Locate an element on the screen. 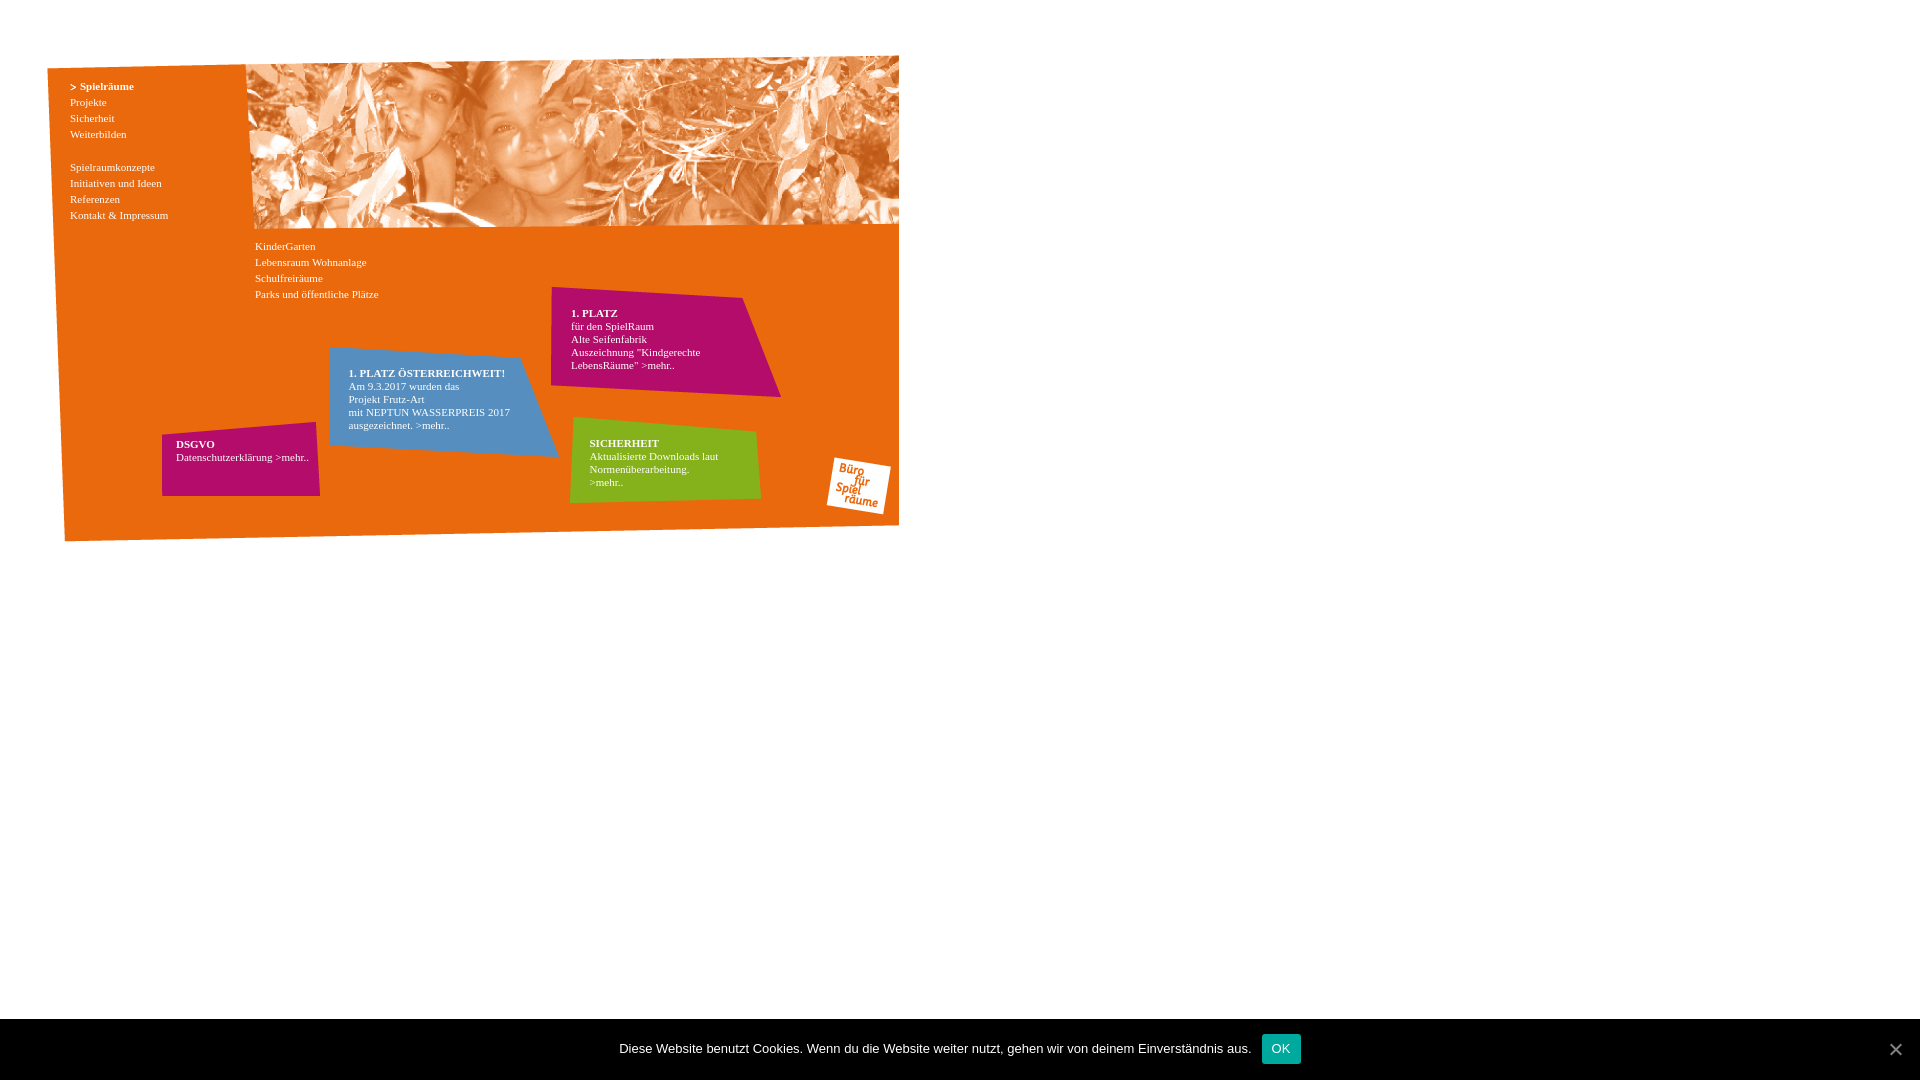  Kontakt & Impressum is located at coordinates (119, 215).